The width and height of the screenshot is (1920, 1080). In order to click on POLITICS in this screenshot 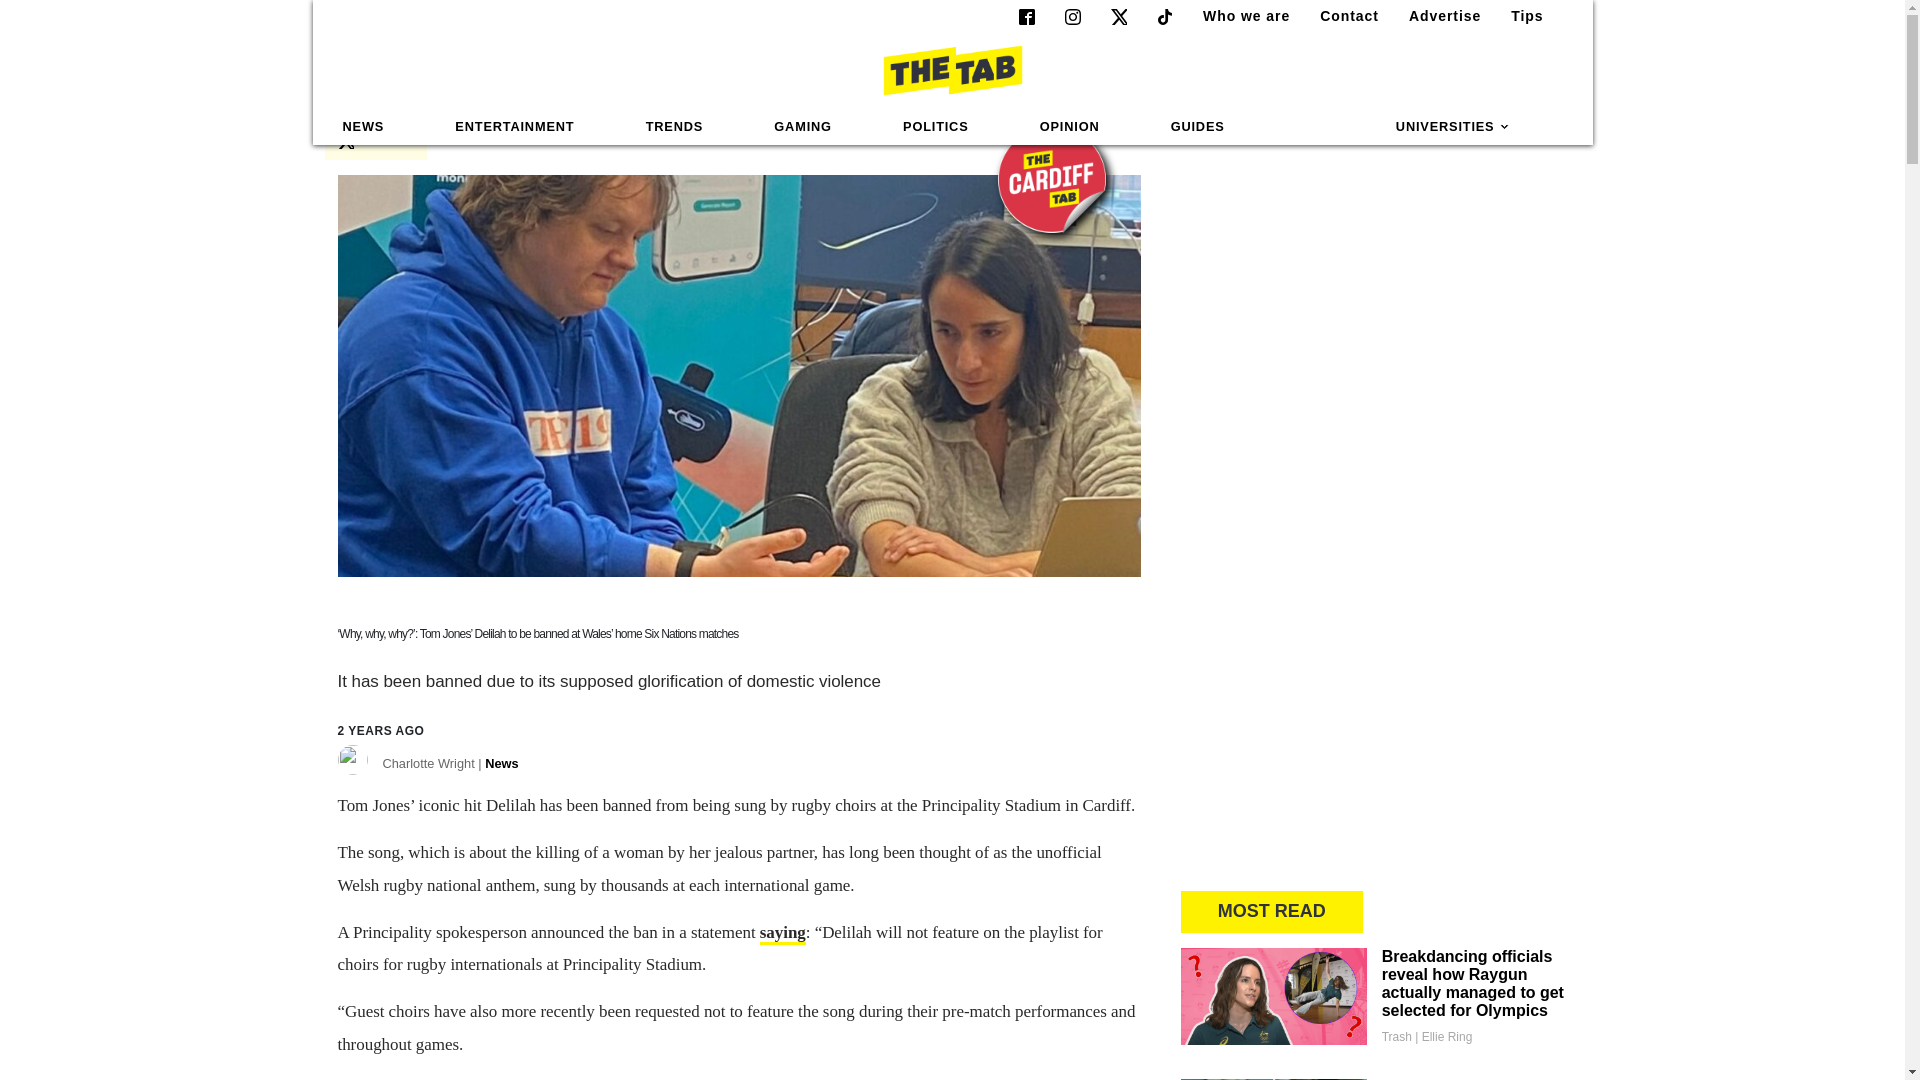, I will do `click(935, 127)`.